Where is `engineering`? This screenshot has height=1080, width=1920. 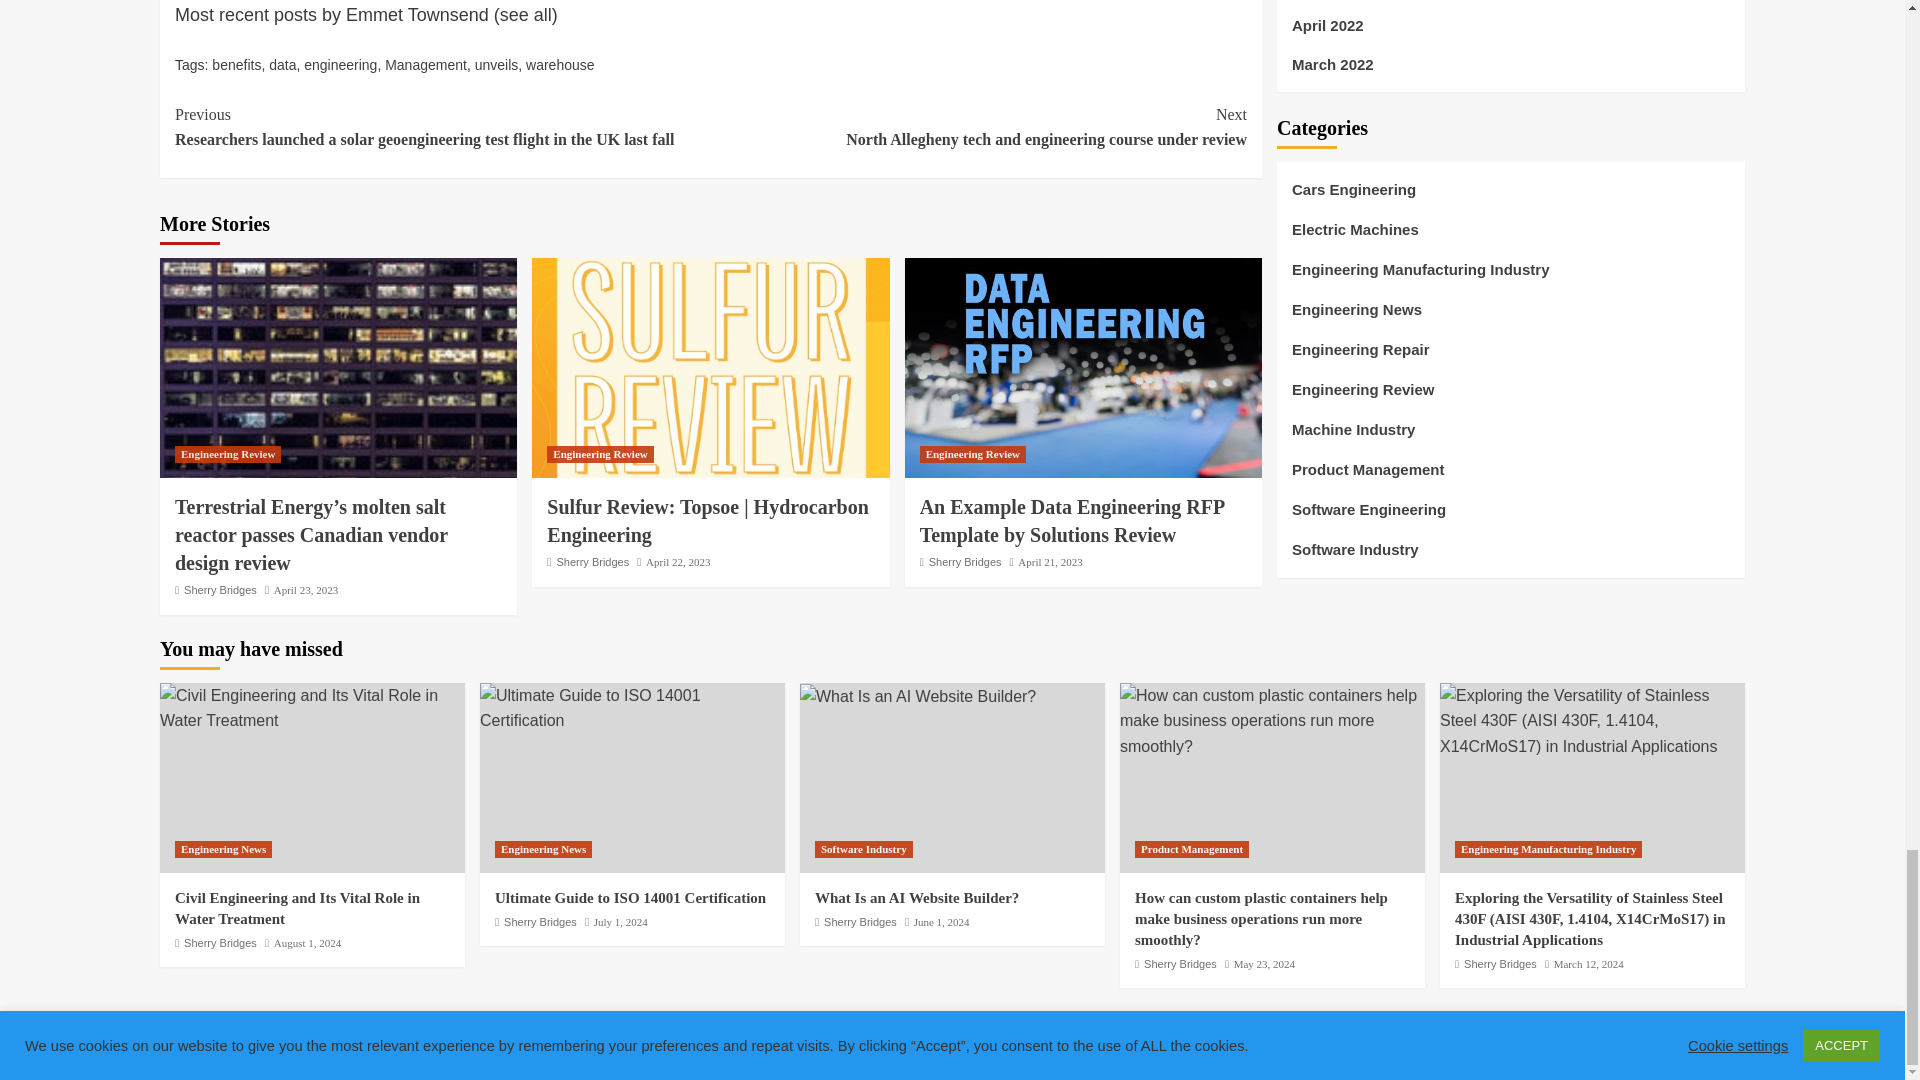 engineering is located at coordinates (340, 65).